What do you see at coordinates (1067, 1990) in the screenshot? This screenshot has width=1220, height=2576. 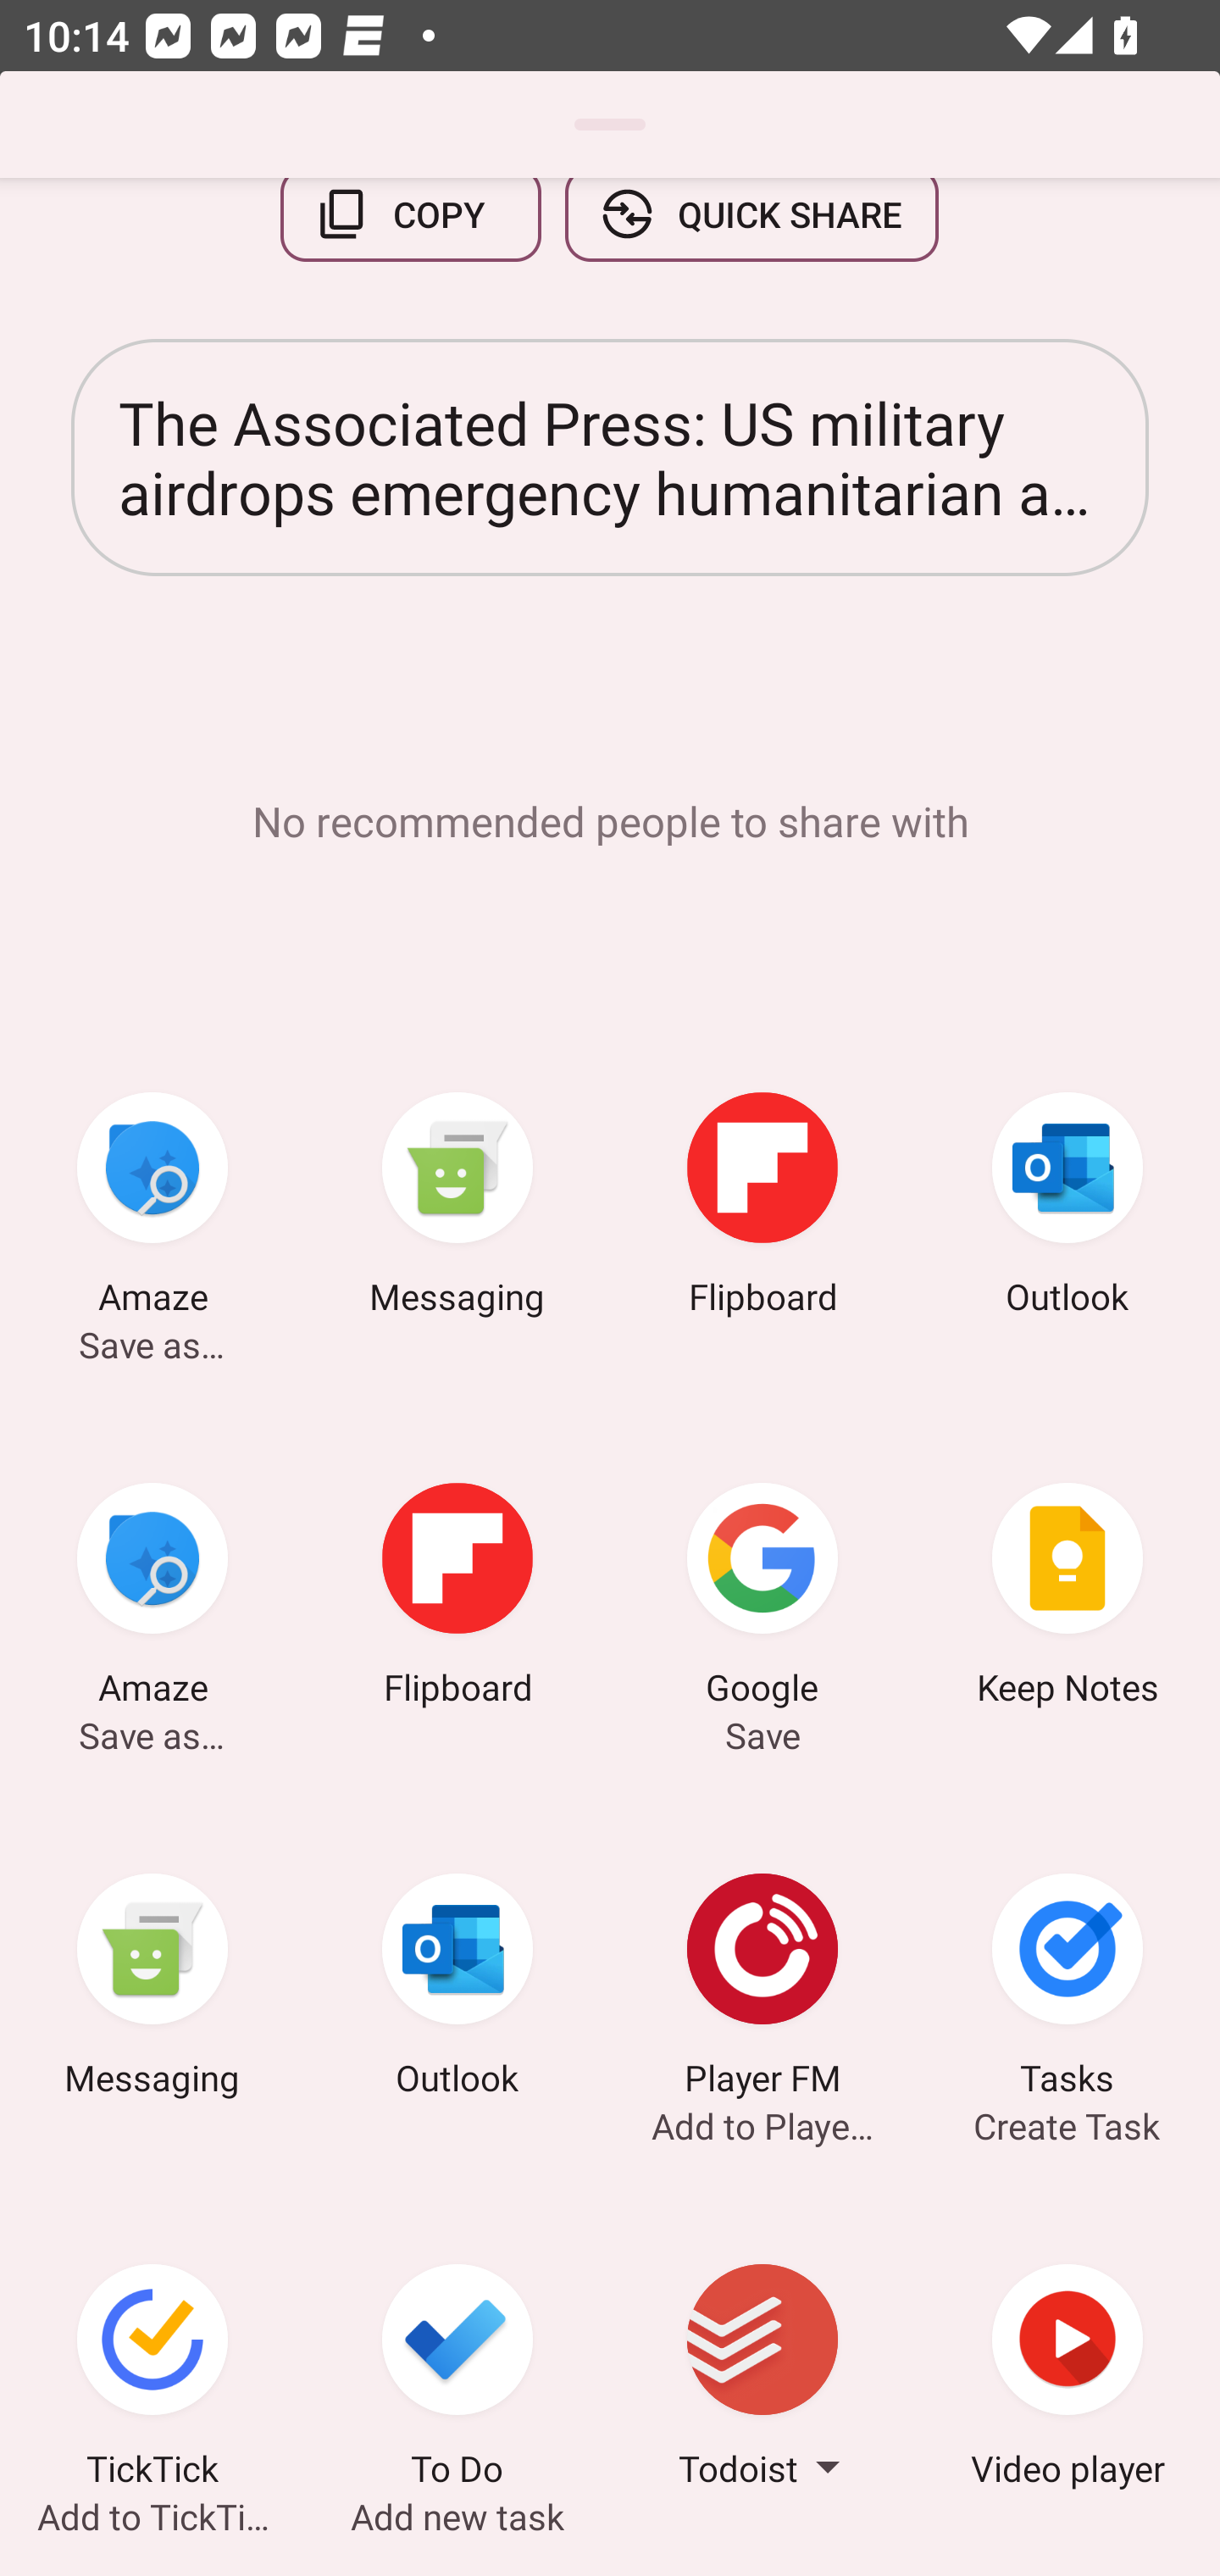 I see `Tasks Create Task` at bounding box center [1067, 1990].